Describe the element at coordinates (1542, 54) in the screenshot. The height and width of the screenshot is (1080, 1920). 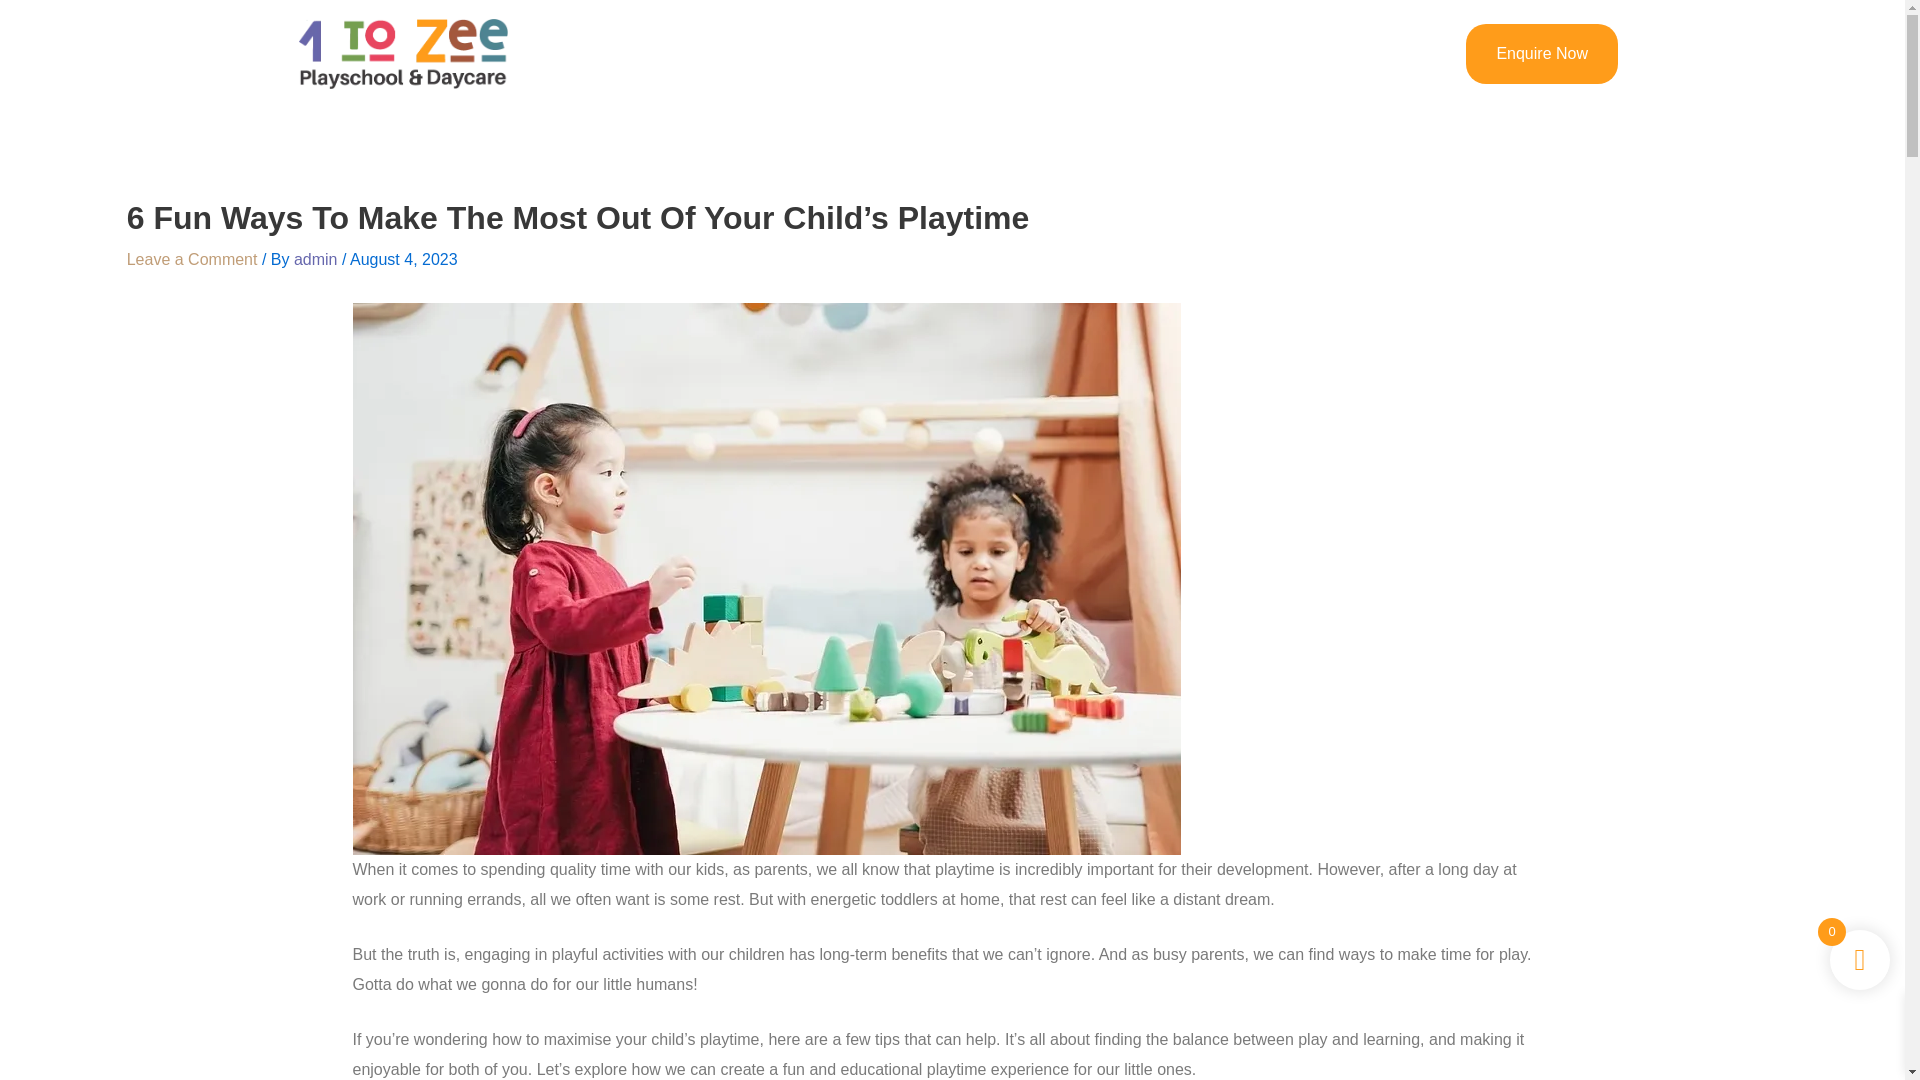
I see `Enquire Now` at that location.